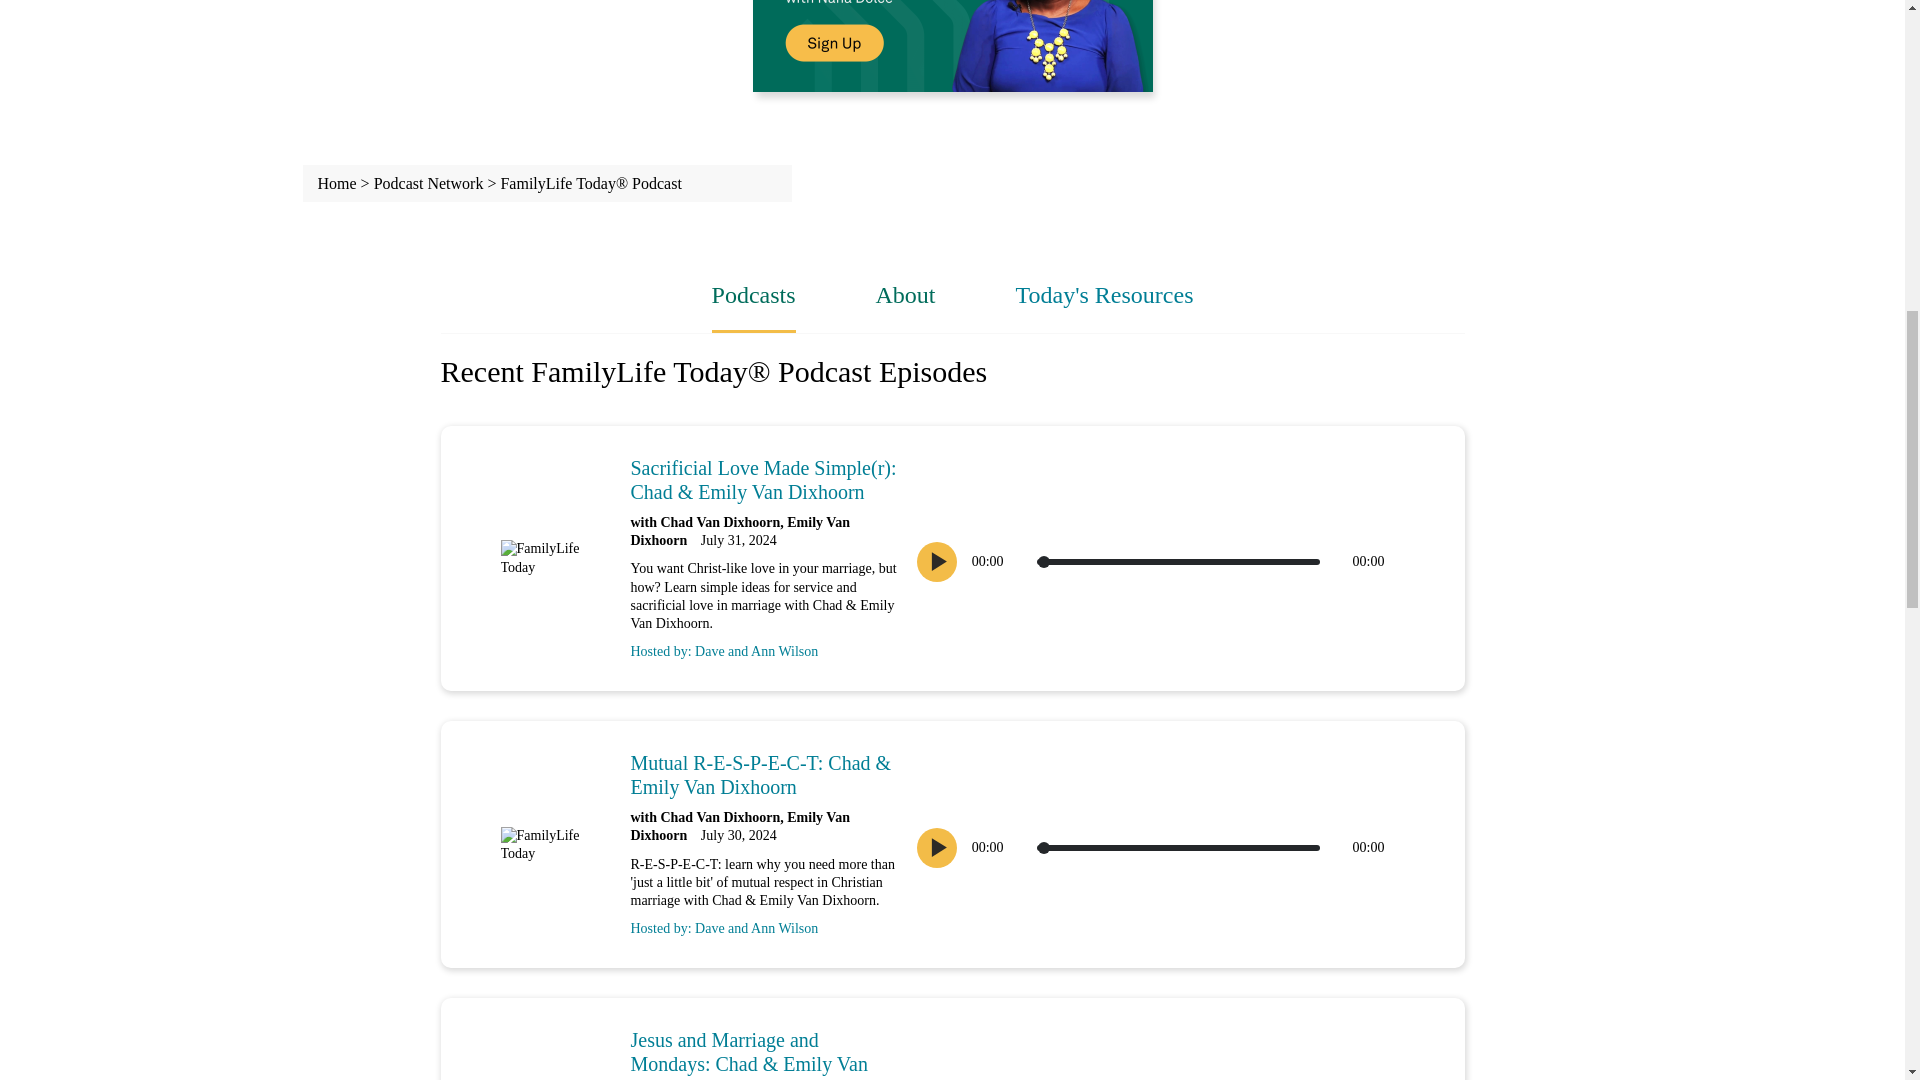 This screenshot has width=1920, height=1080. What do you see at coordinates (428, 183) in the screenshot?
I see `Podcast Network` at bounding box center [428, 183].